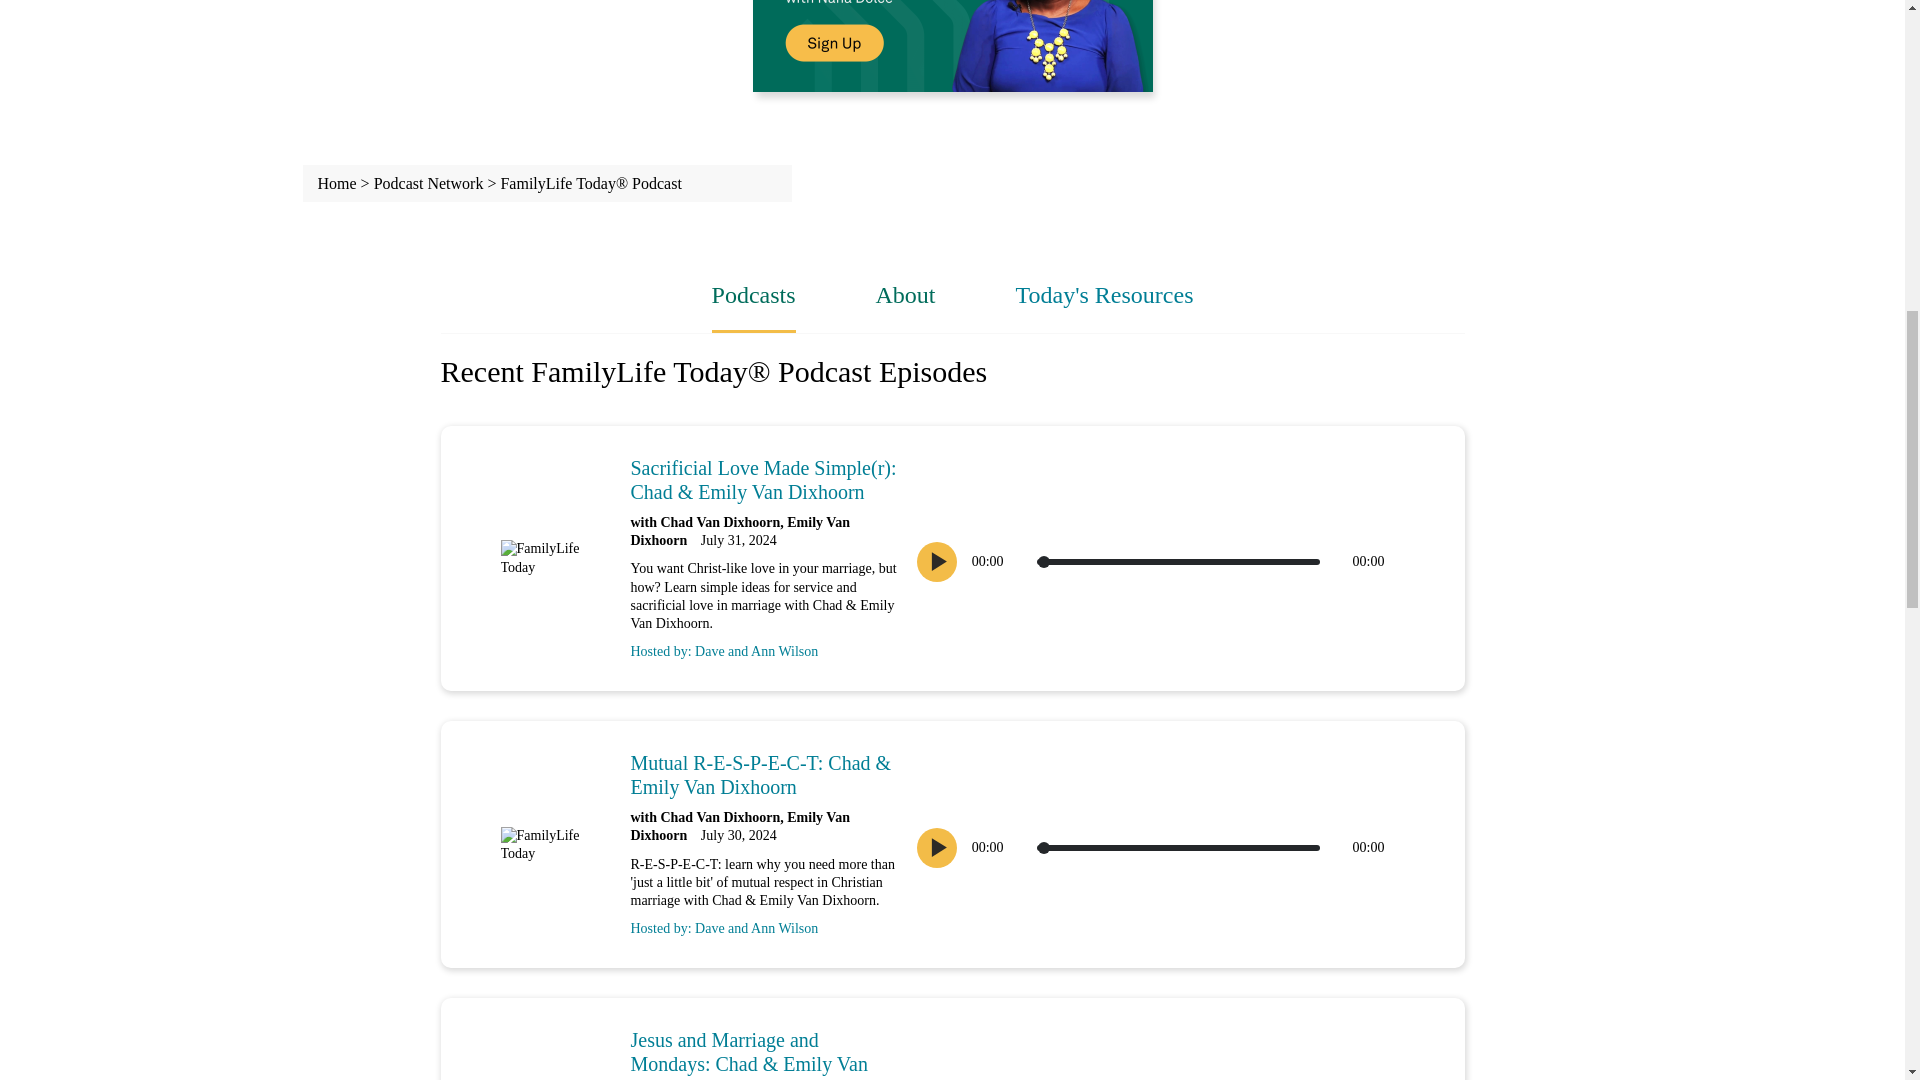 This screenshot has width=1920, height=1080. What do you see at coordinates (428, 183) in the screenshot?
I see `Podcast Network` at bounding box center [428, 183].